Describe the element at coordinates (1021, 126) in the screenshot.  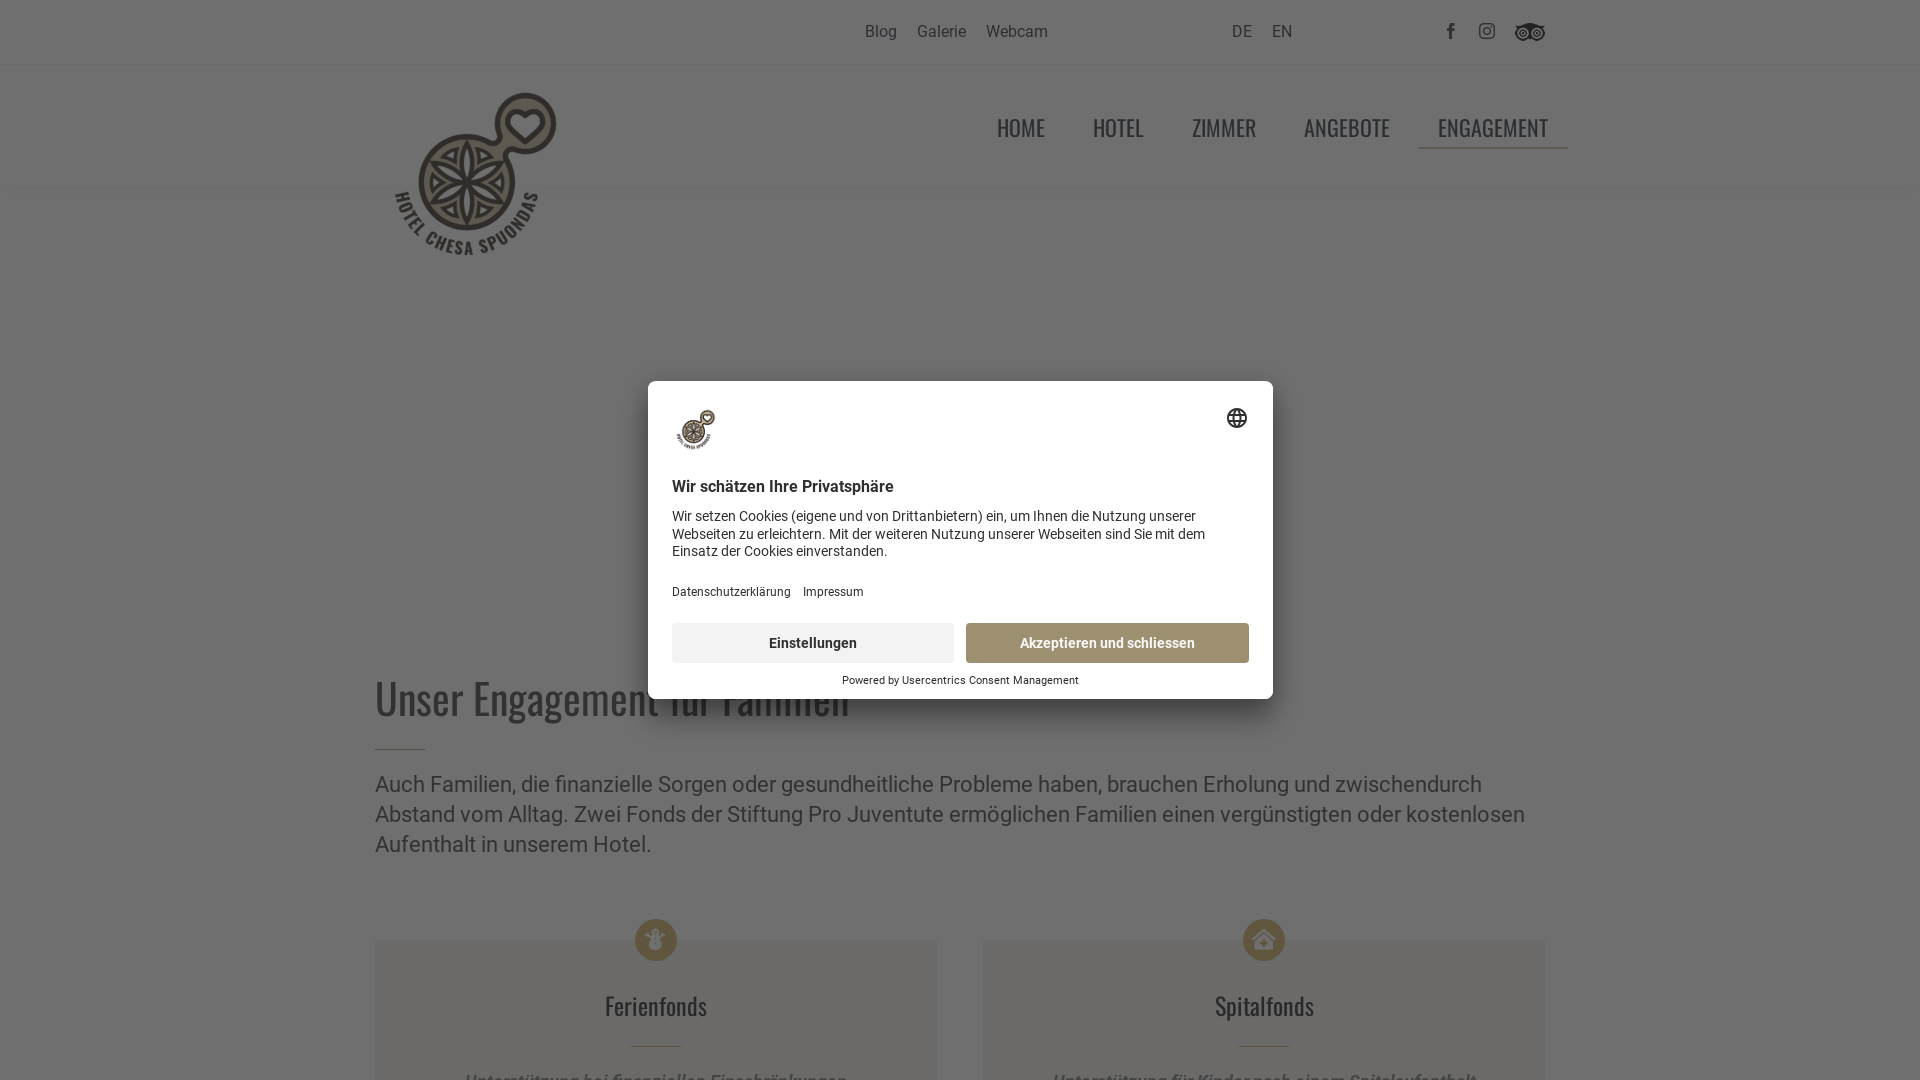
I see `HOME` at that location.